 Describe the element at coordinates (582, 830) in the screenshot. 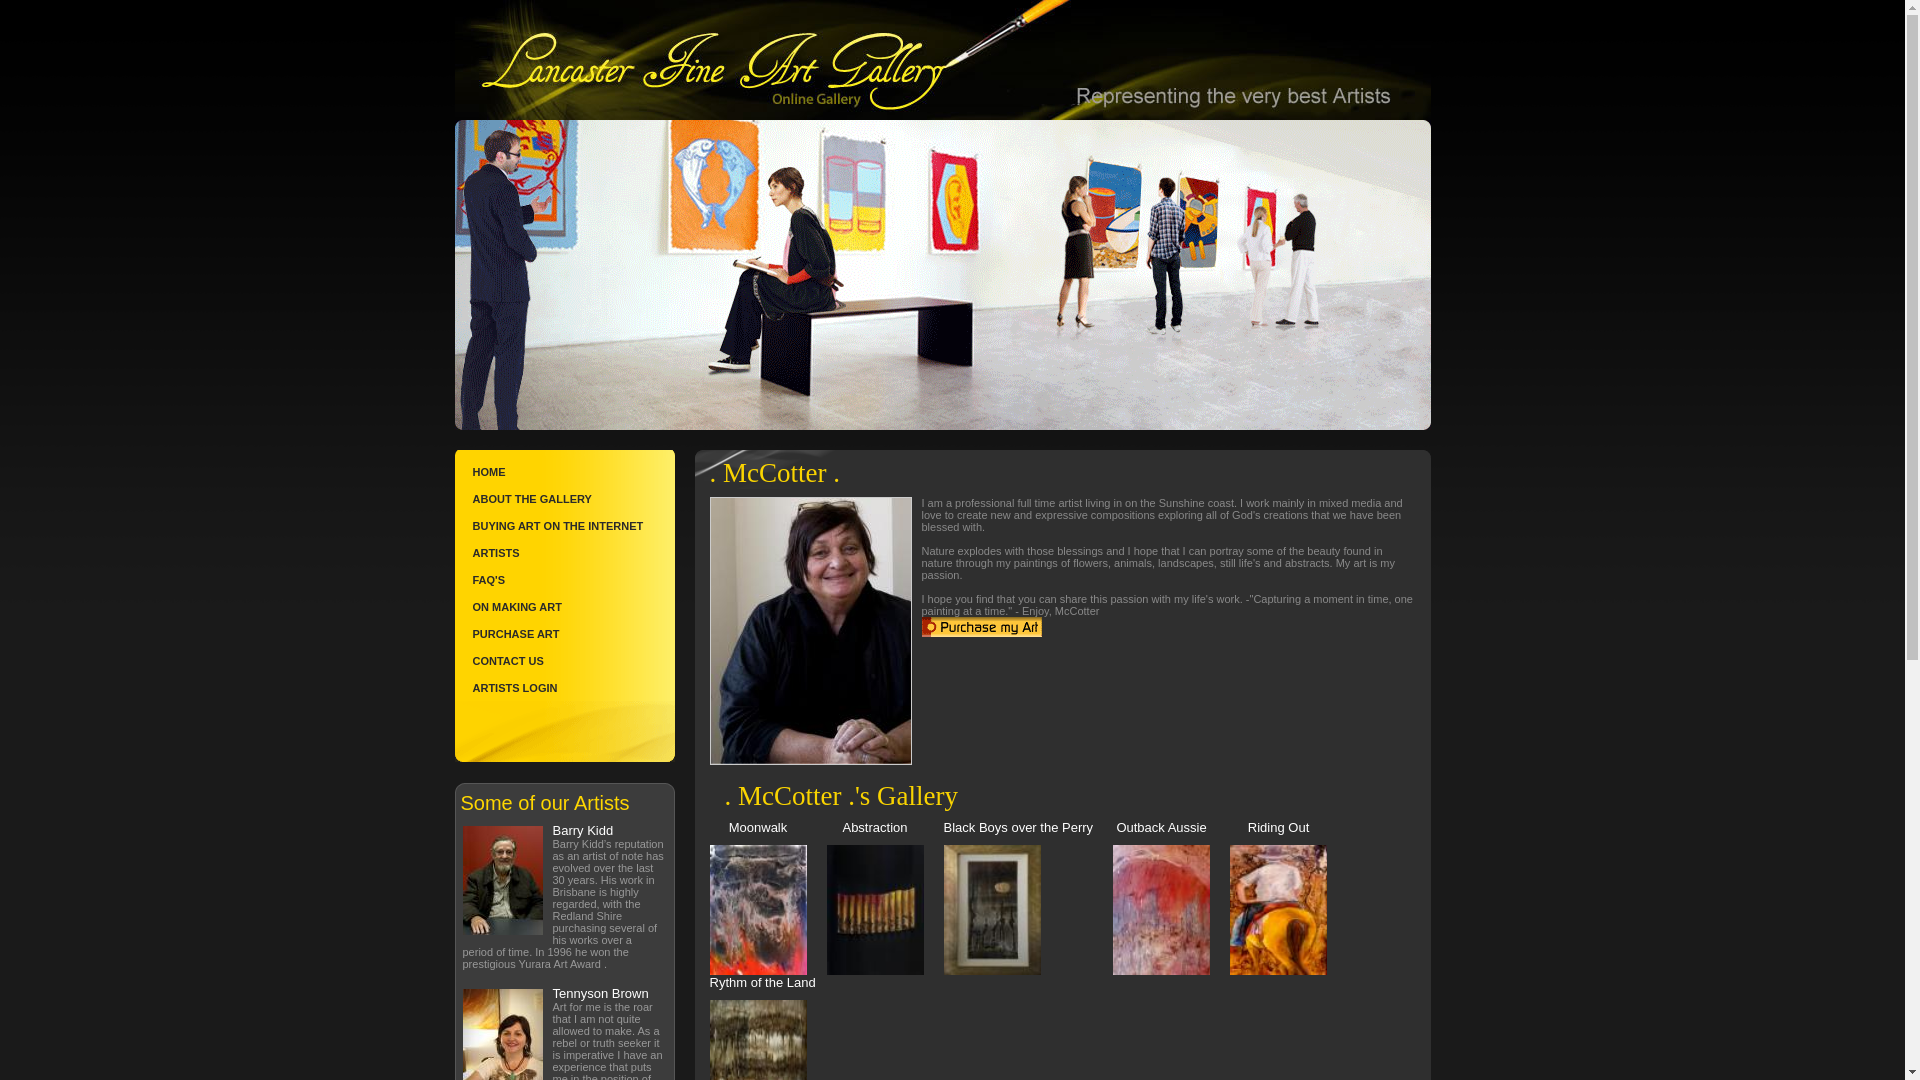

I see `Barry Kidd` at that location.